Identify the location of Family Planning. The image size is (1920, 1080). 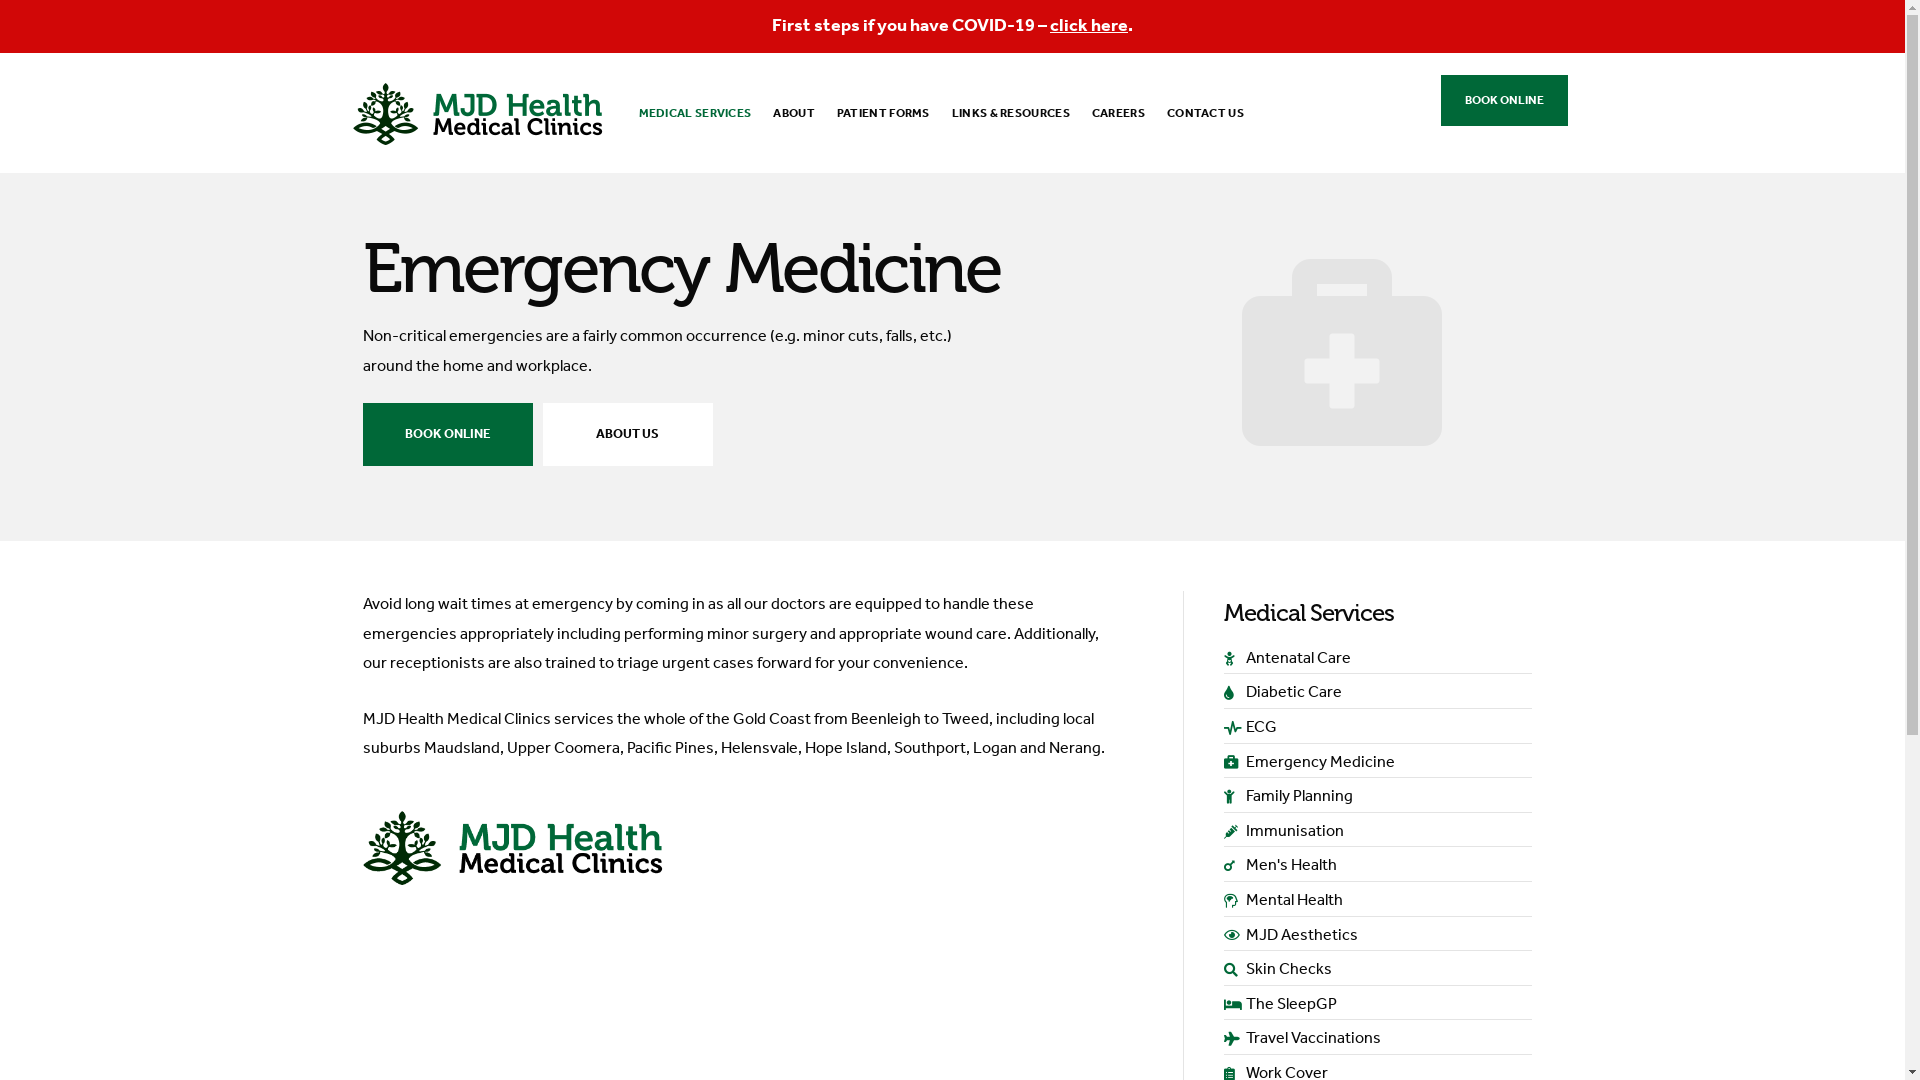
(1378, 798).